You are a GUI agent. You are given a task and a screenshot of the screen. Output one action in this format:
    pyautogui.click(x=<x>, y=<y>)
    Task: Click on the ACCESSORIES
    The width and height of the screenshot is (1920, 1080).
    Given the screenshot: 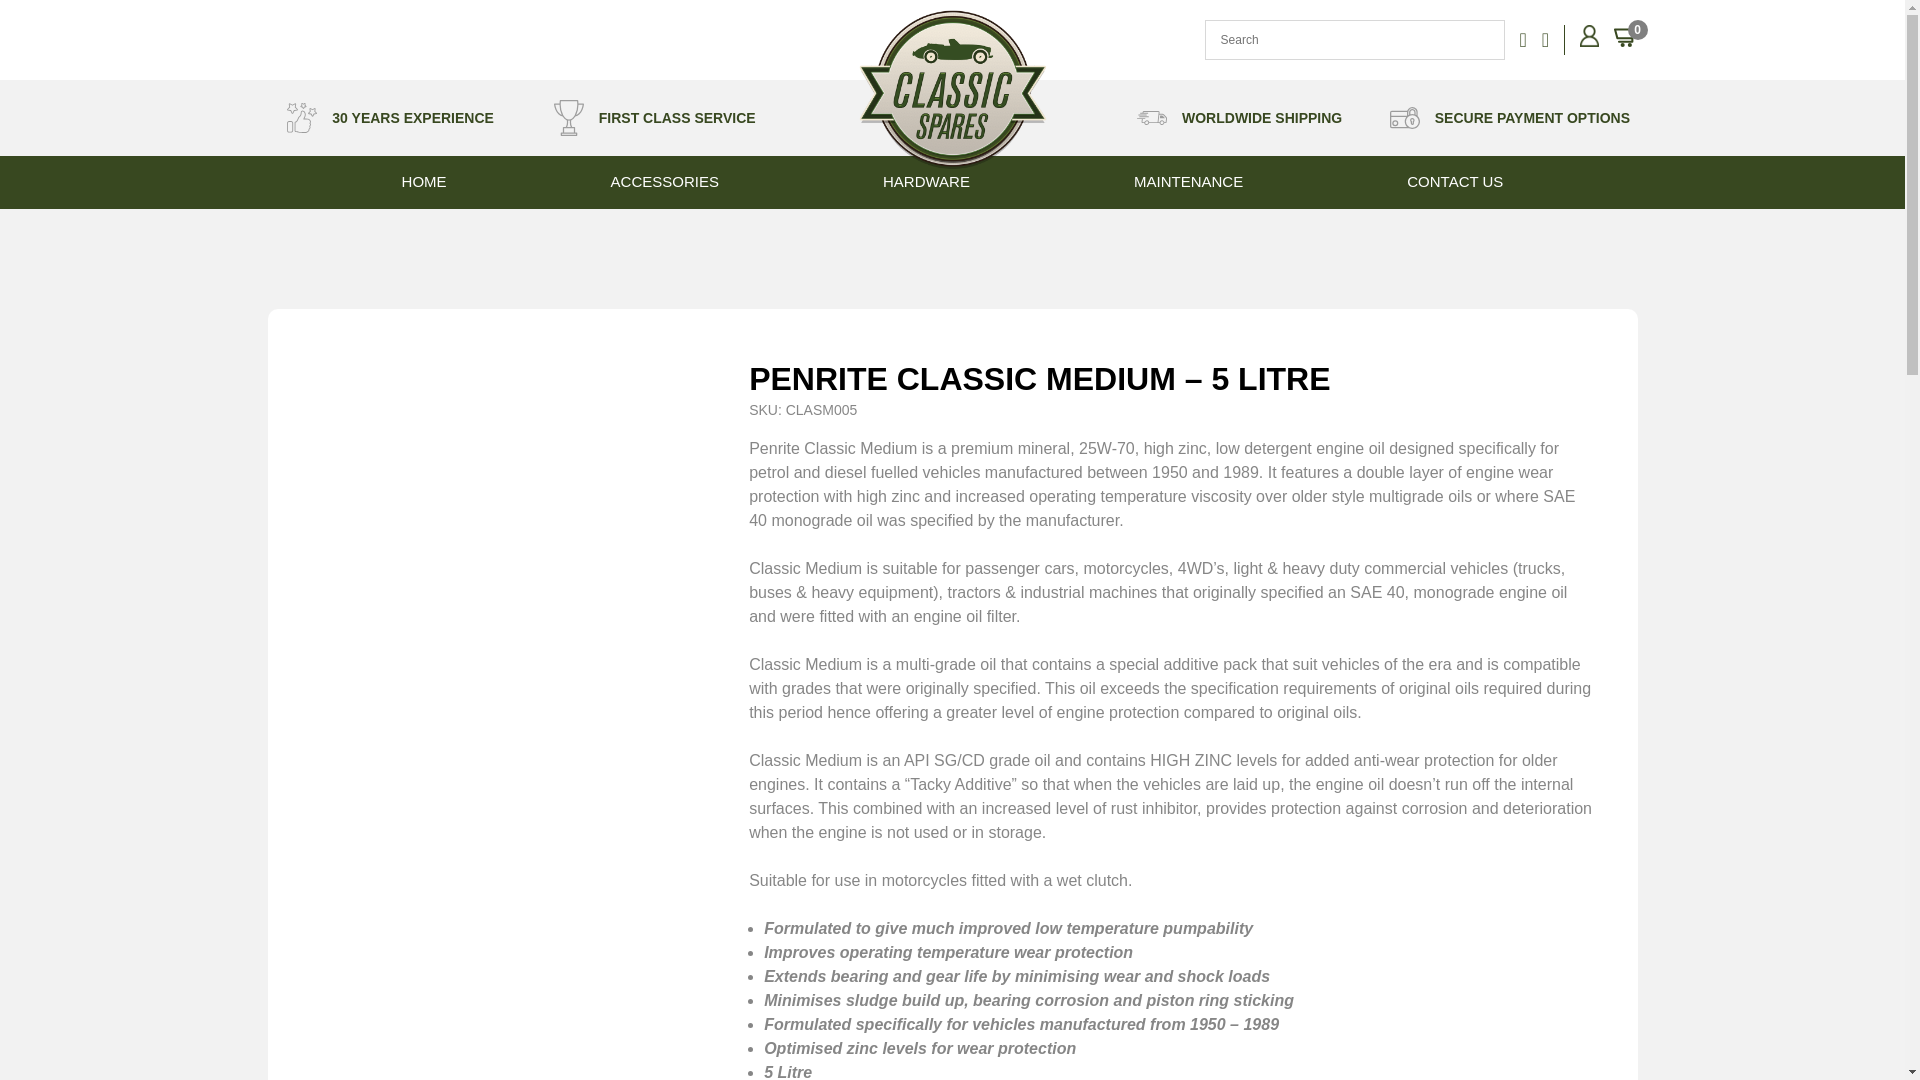 What is the action you would take?
    pyautogui.click(x=664, y=182)
    